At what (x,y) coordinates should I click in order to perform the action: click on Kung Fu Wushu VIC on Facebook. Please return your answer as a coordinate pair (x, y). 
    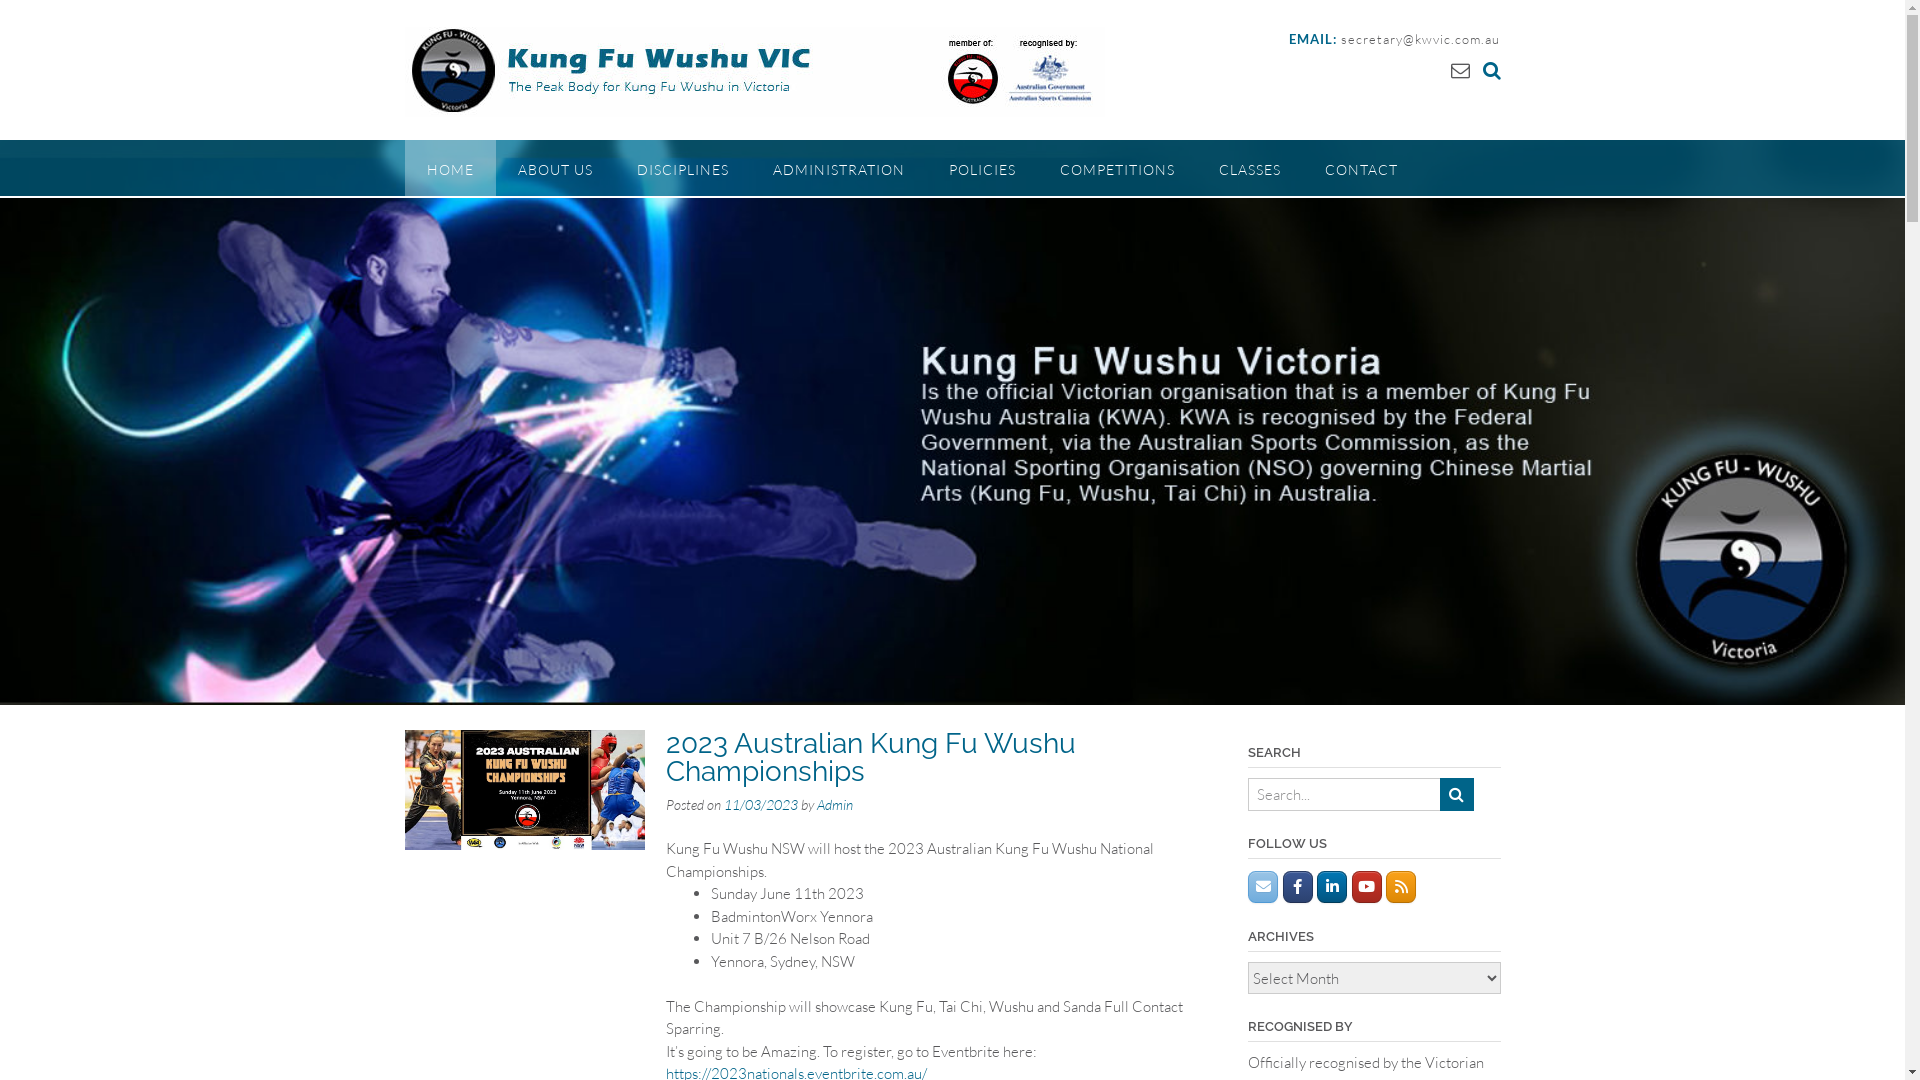
    Looking at the image, I should click on (1298, 887).